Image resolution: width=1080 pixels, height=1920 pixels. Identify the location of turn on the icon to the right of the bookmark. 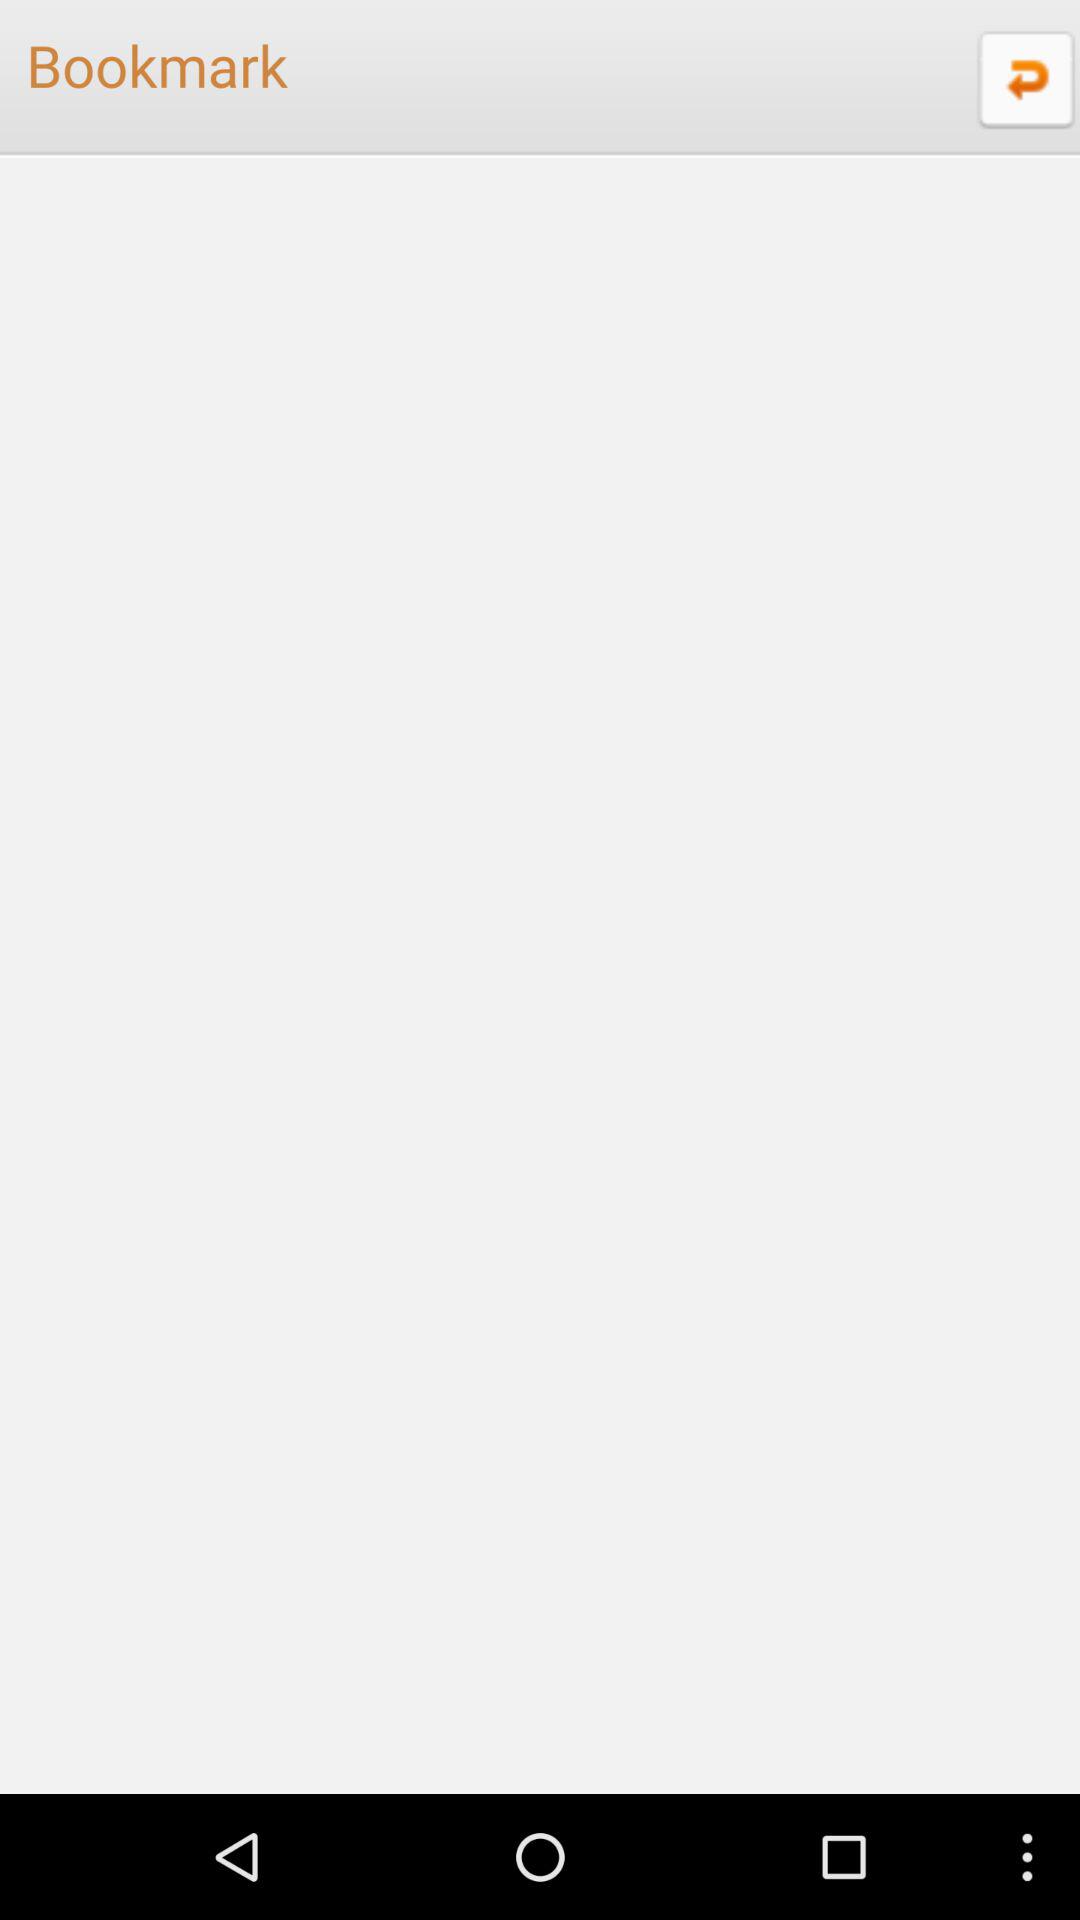
(1023, 78).